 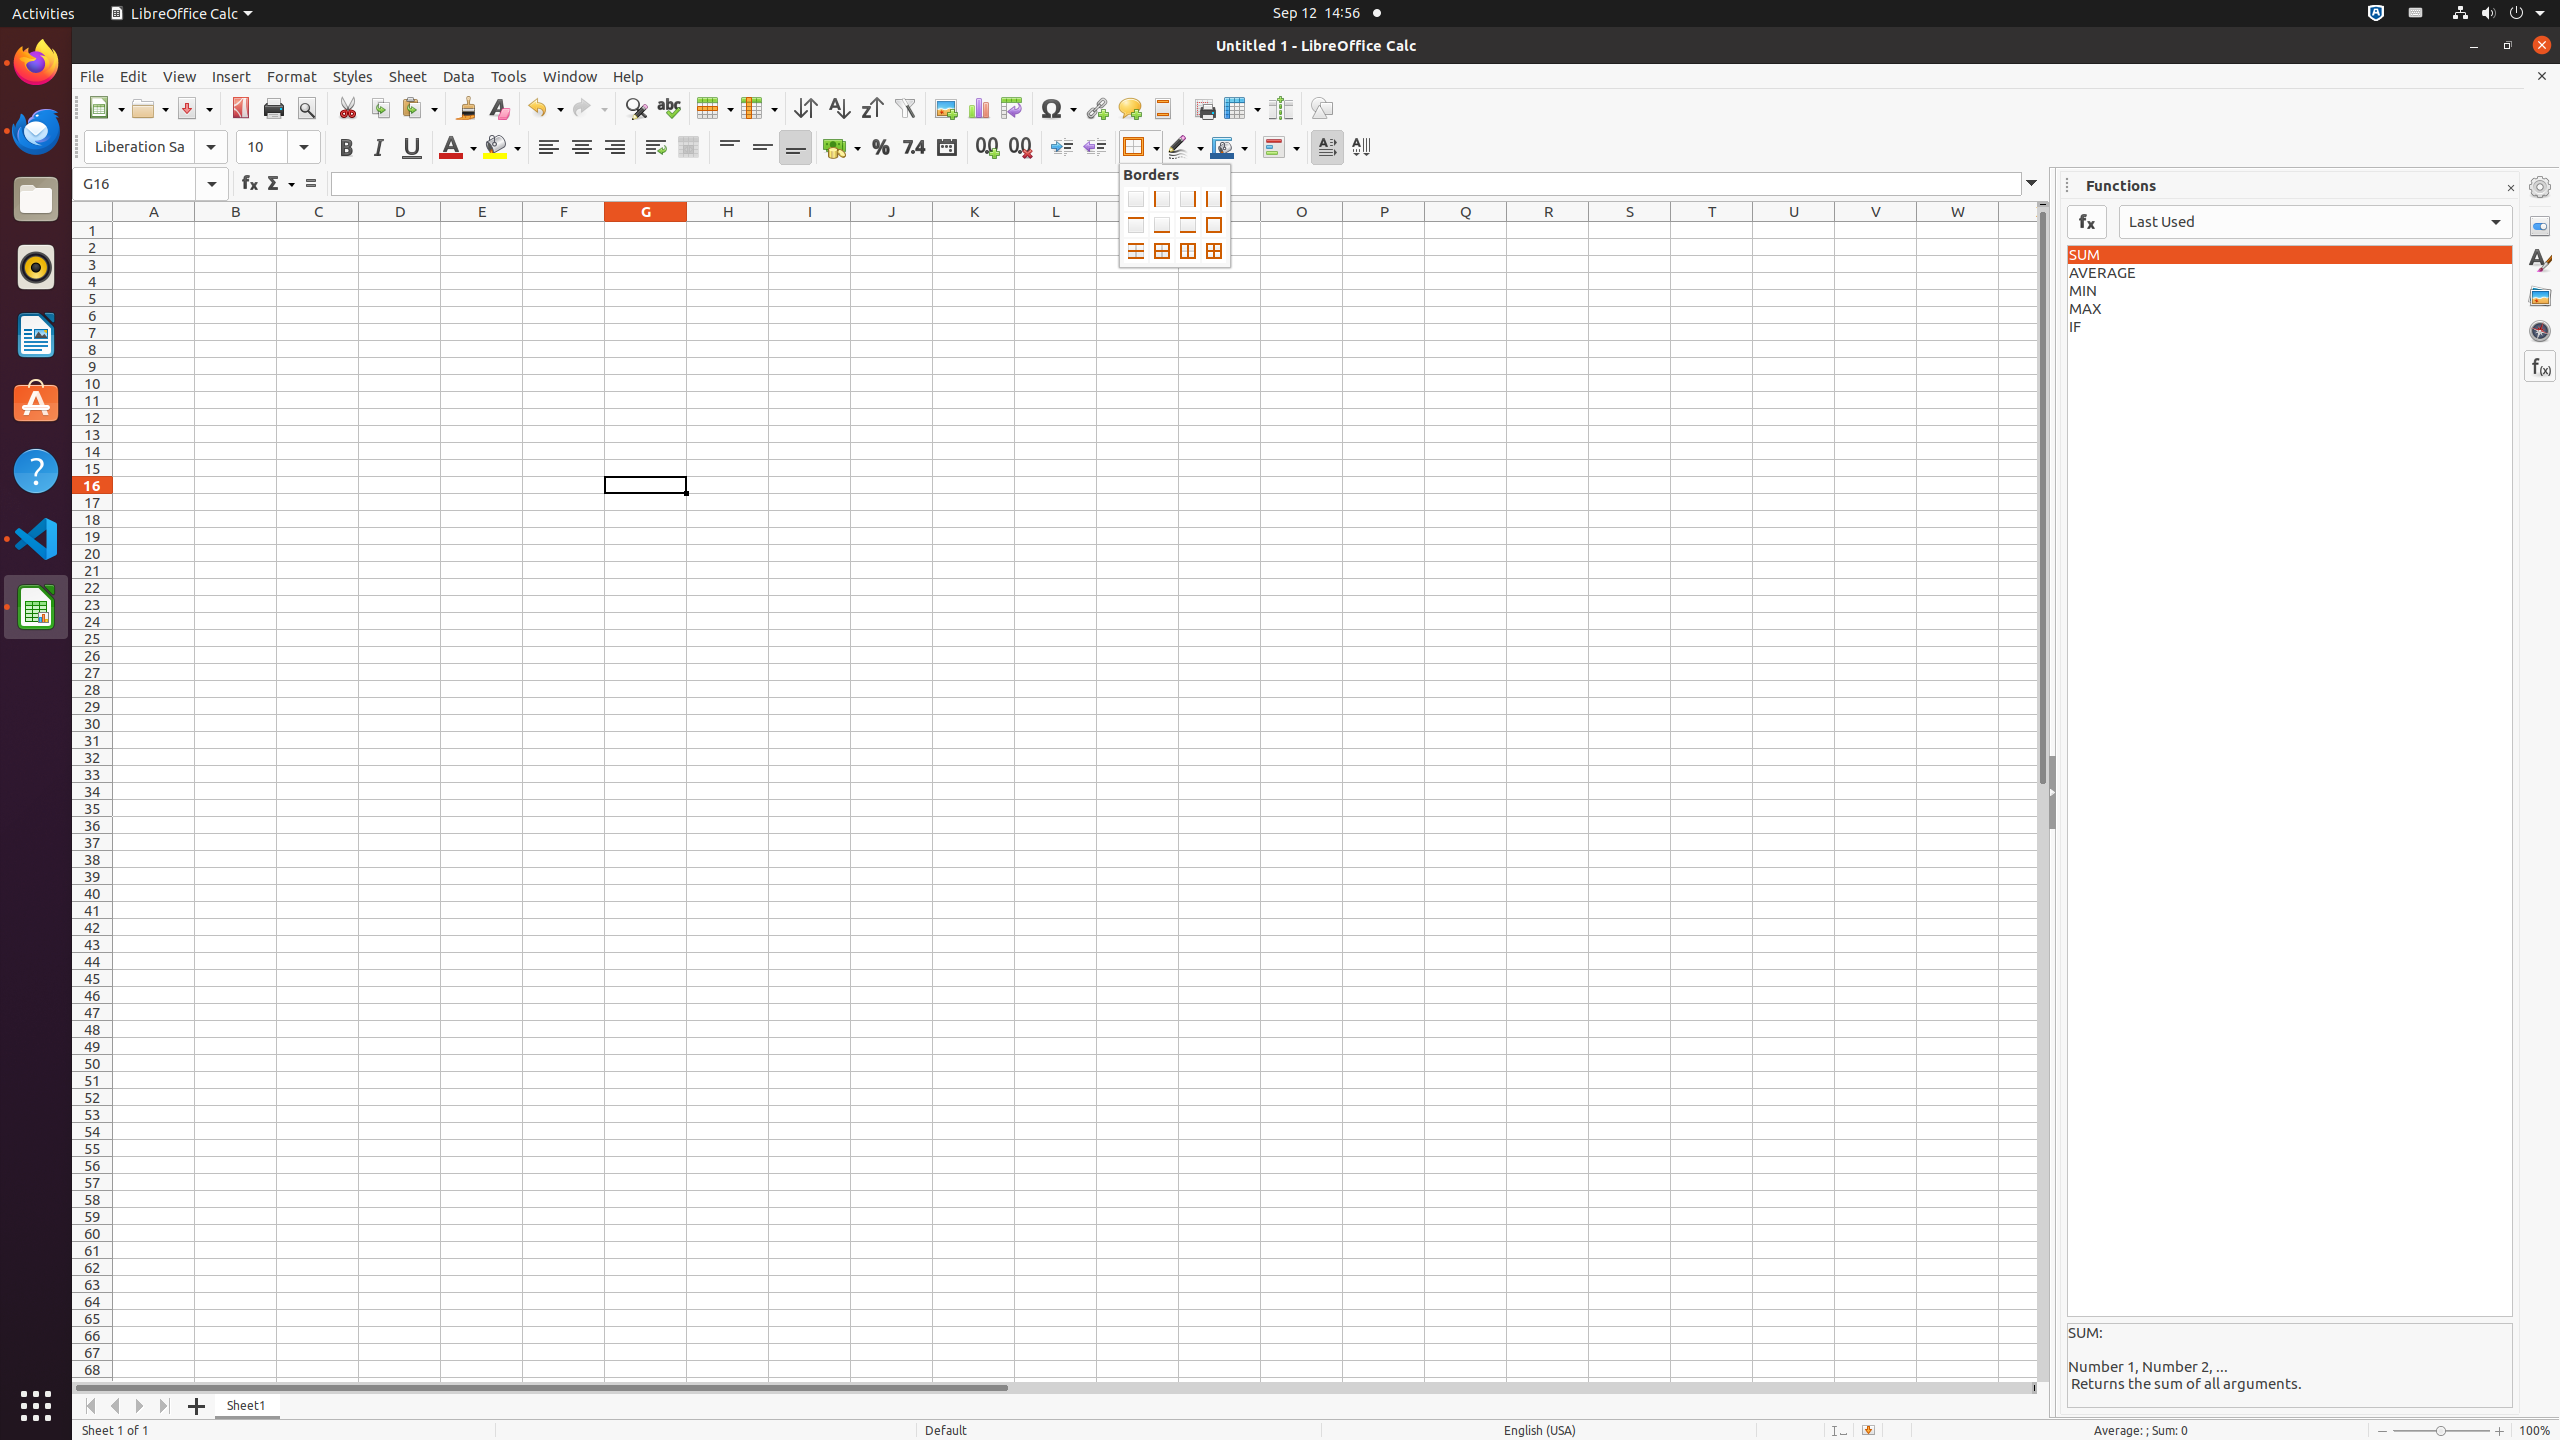 I want to click on N1, so click(x=1220, y=230).